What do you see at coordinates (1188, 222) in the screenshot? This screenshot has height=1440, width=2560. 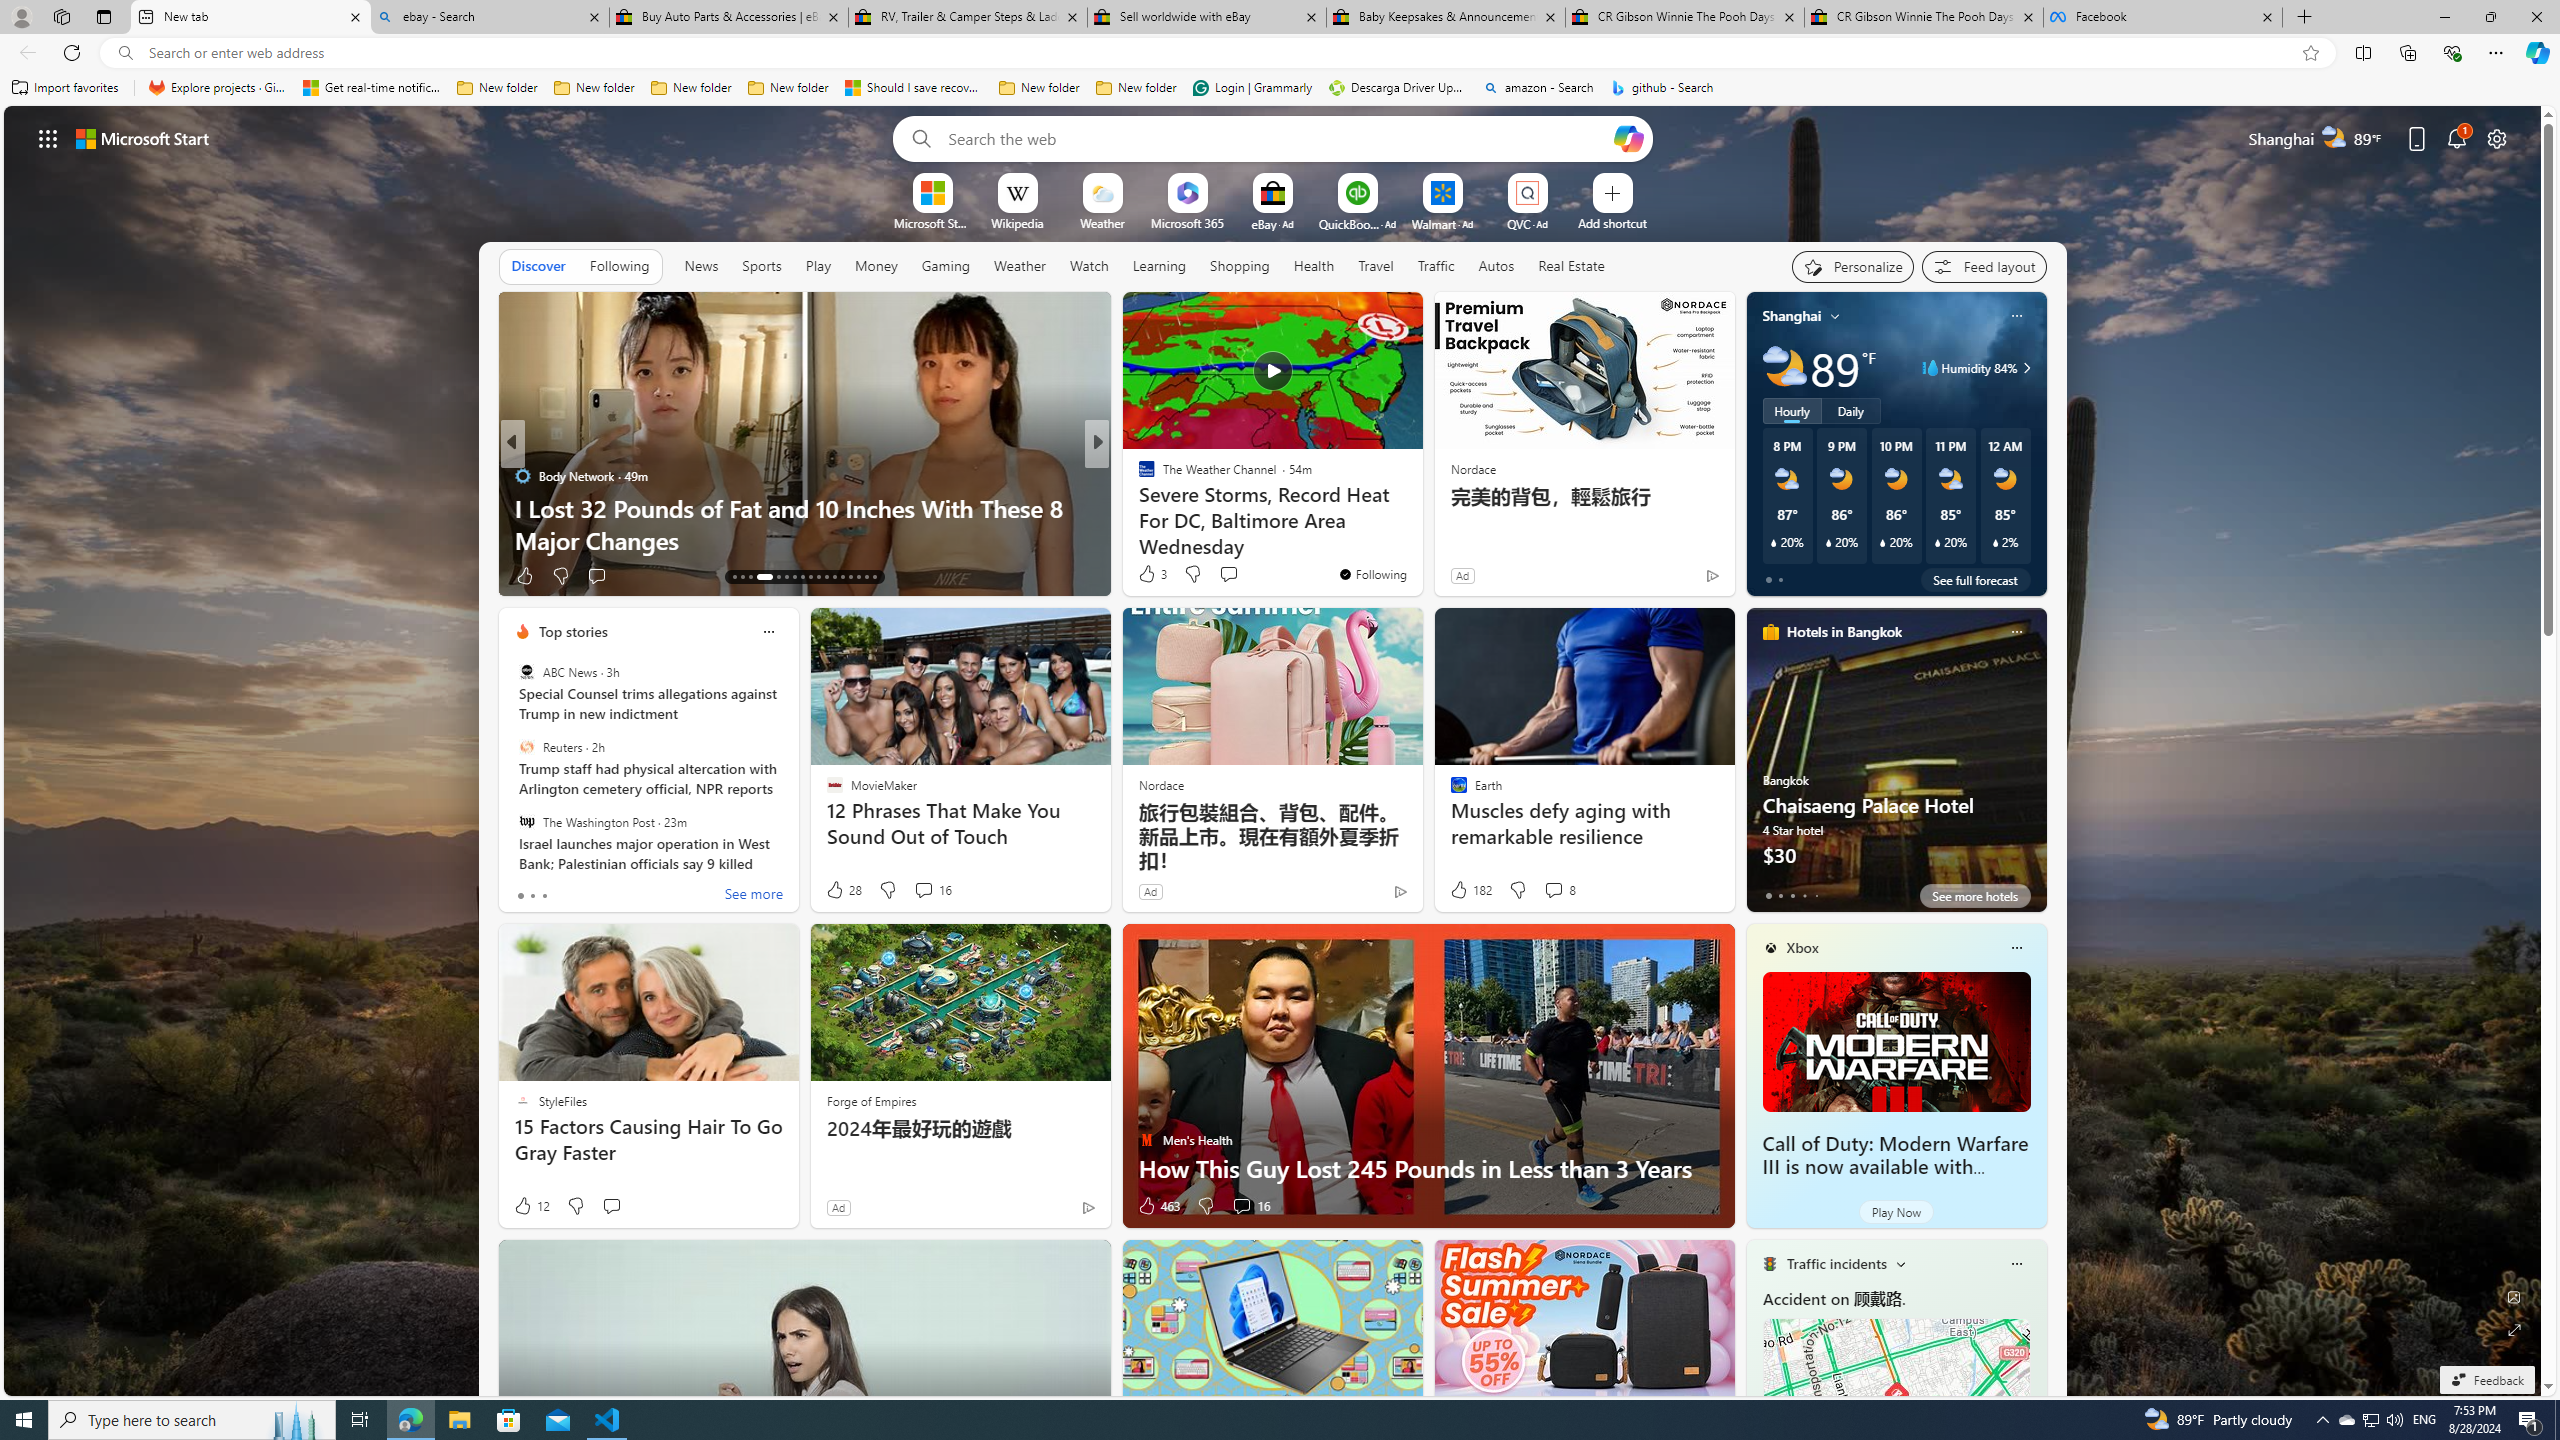 I see `Microsoft 365` at bounding box center [1188, 222].